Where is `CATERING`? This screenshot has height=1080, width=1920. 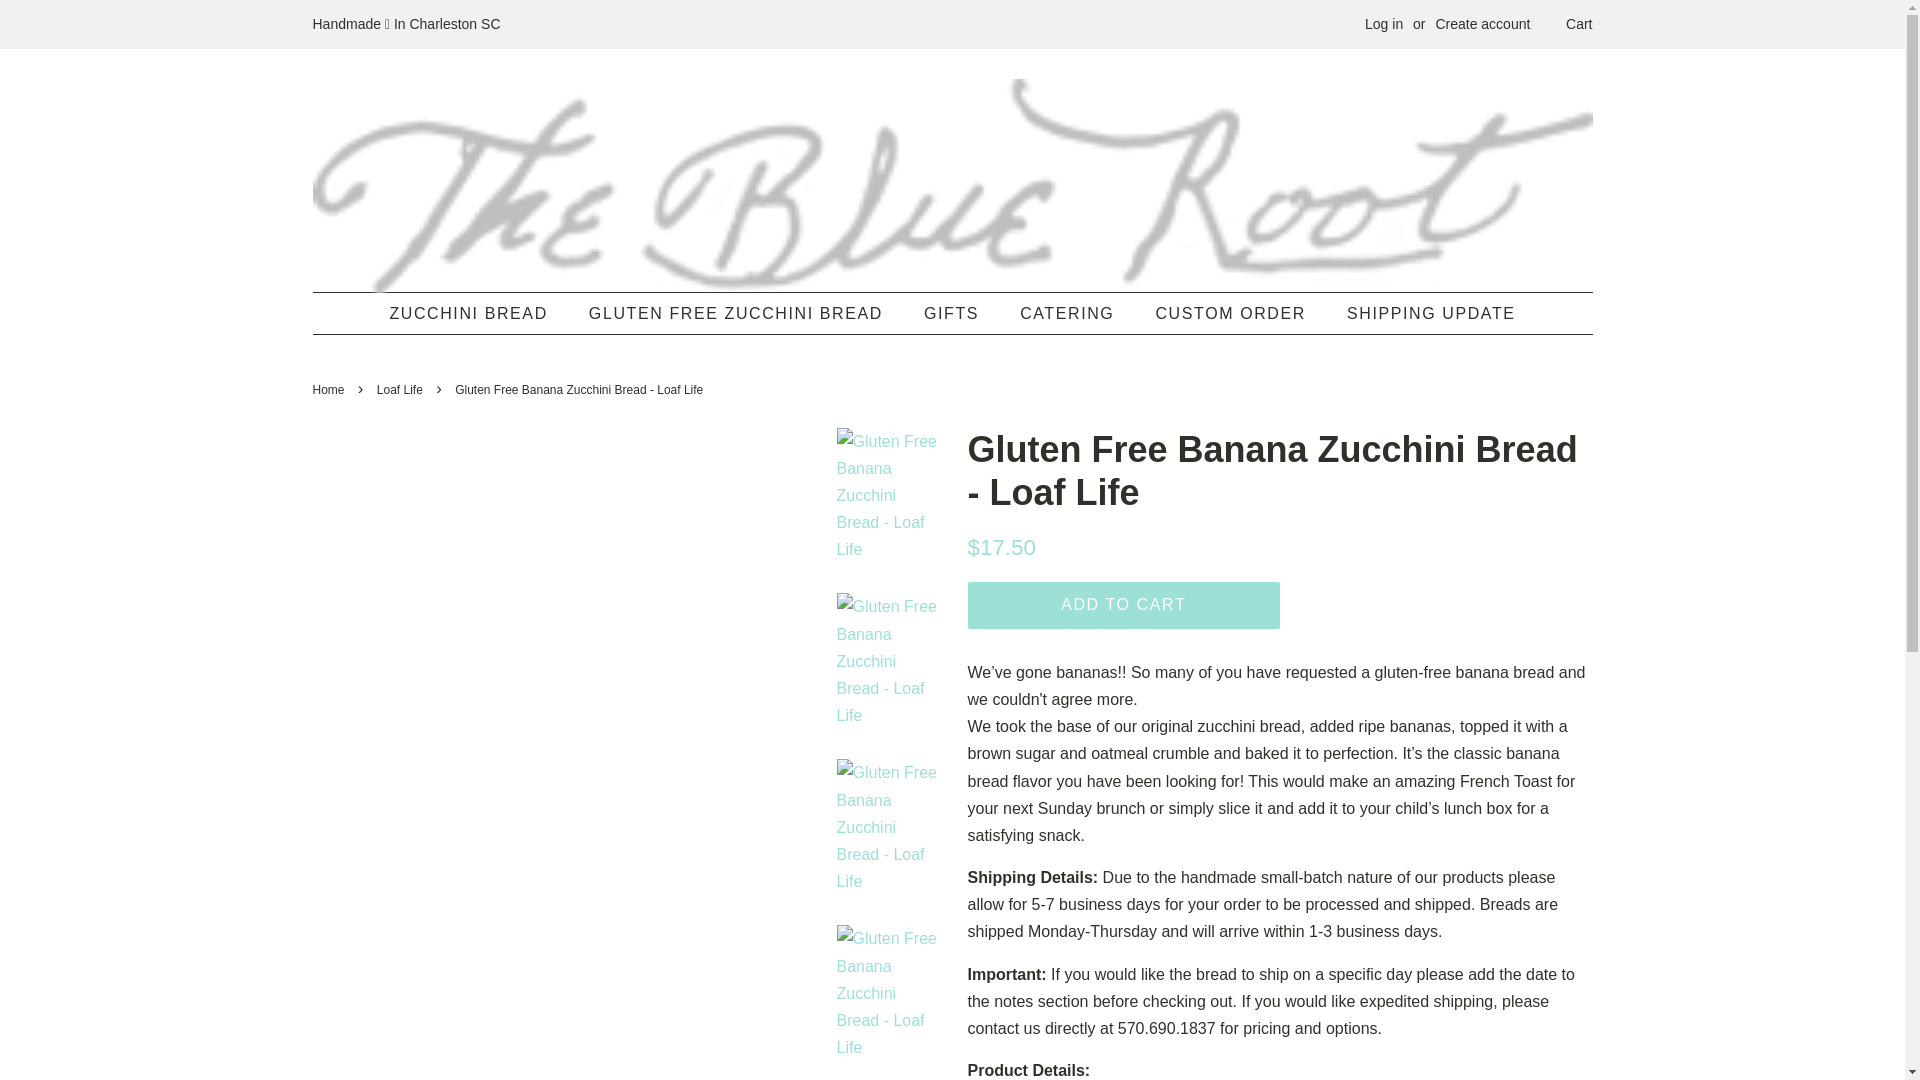
CATERING is located at coordinates (1069, 312).